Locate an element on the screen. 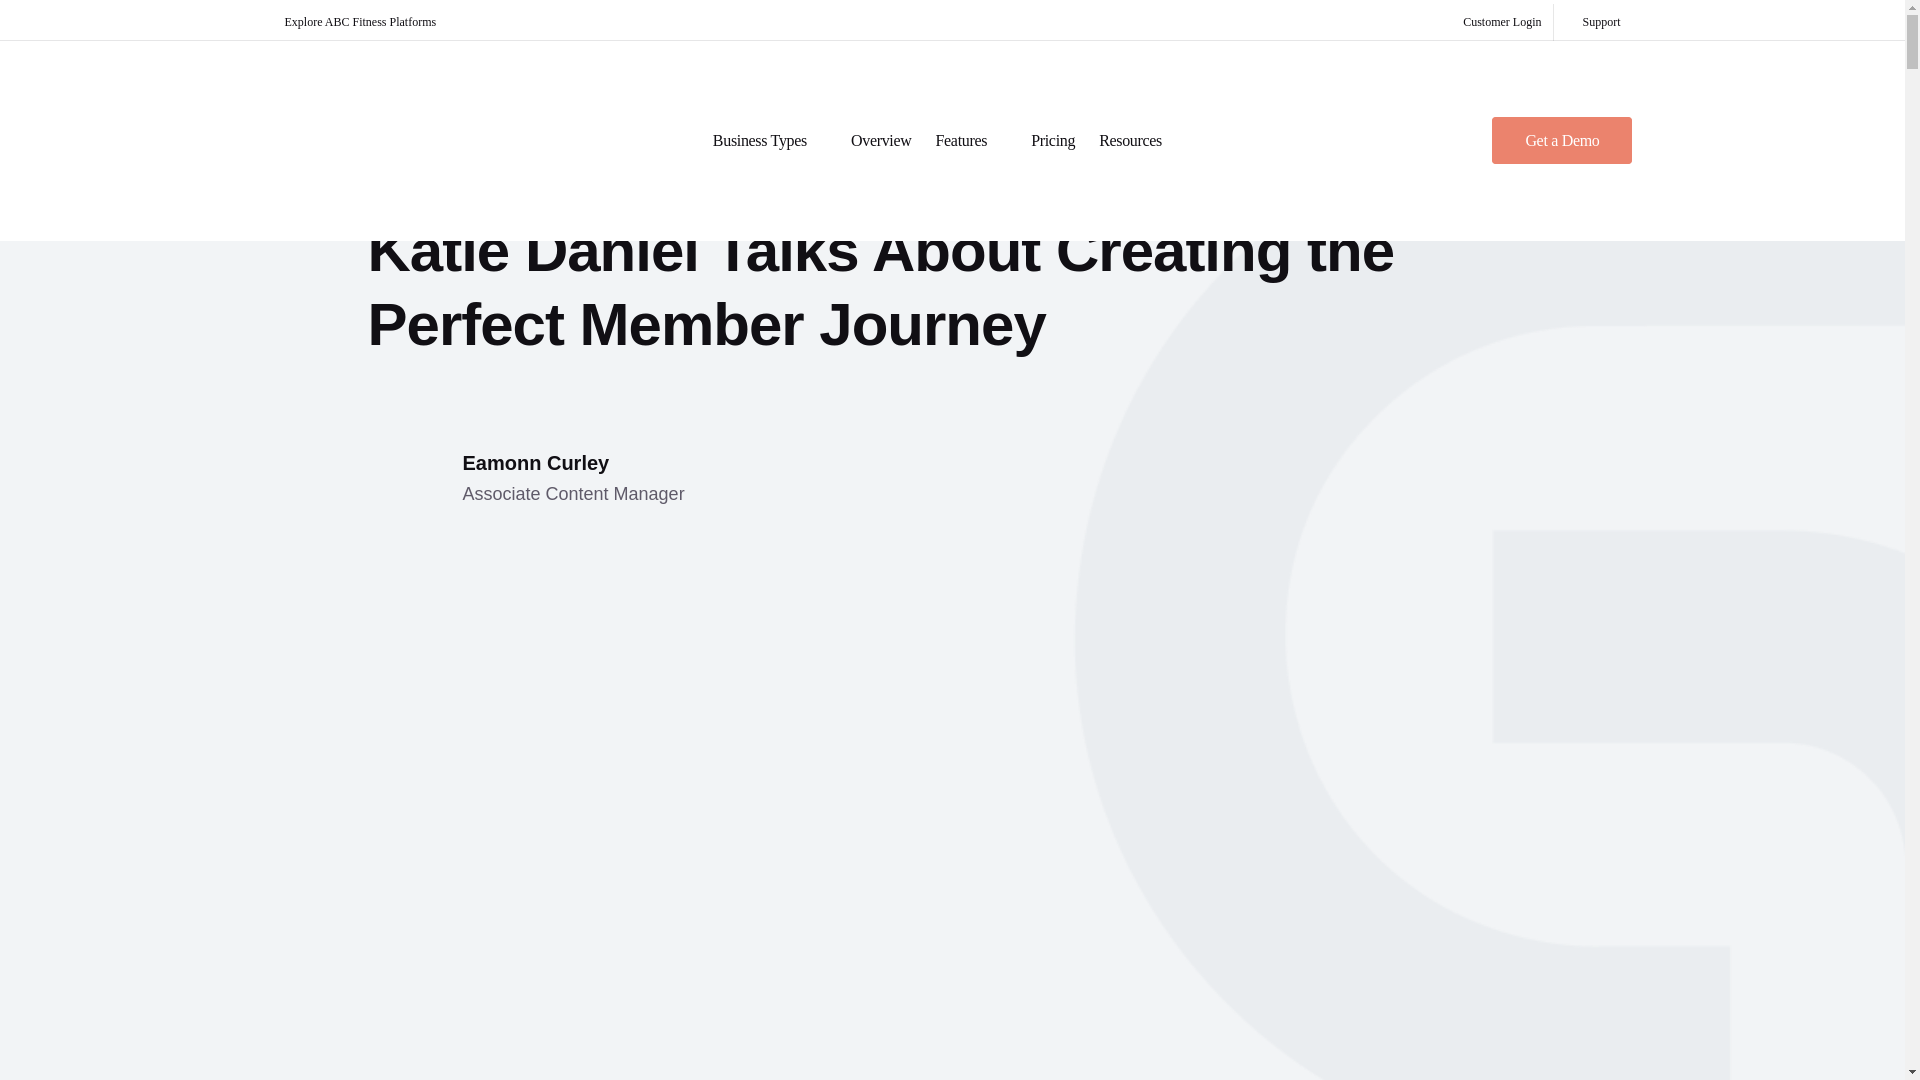 This screenshot has width=1920, height=1080. Pricing is located at coordinates (1601, 22).